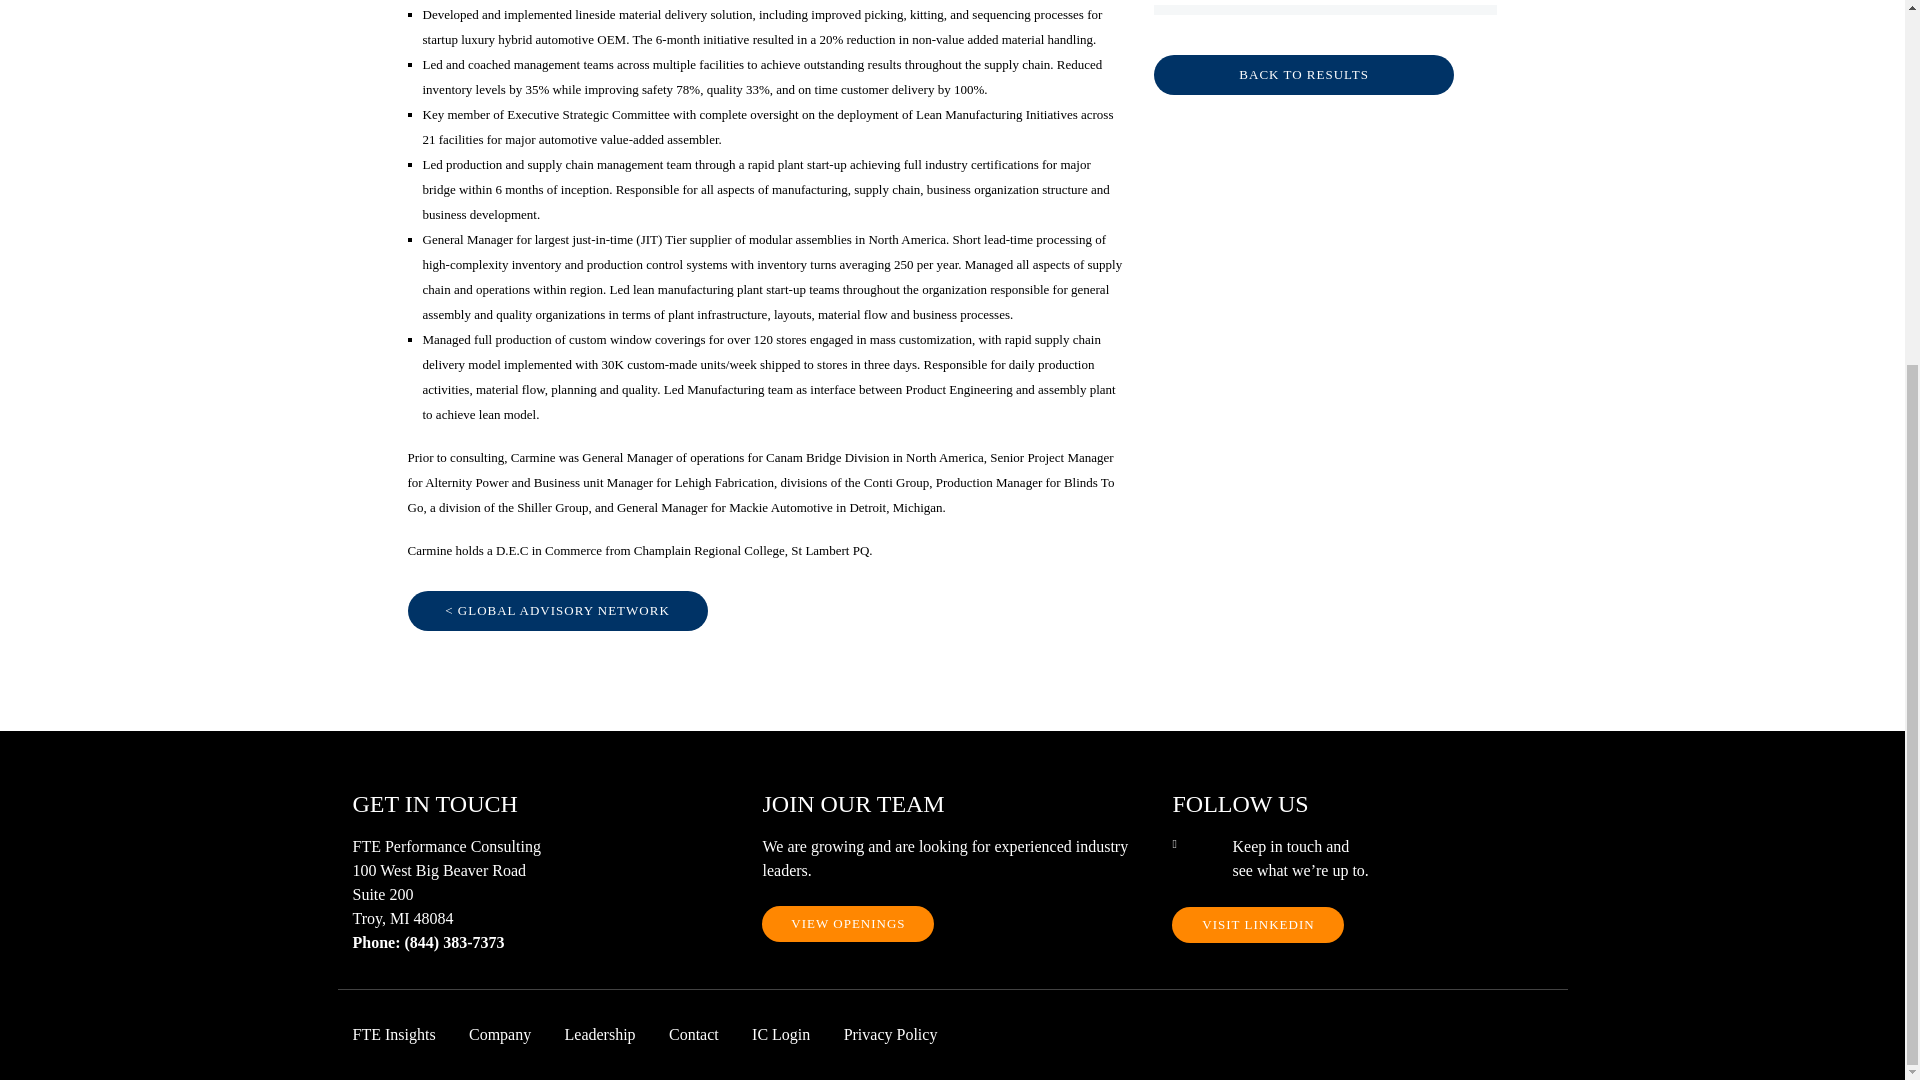 The image size is (1920, 1080). What do you see at coordinates (1303, 75) in the screenshot?
I see `BACK TO RESULTS` at bounding box center [1303, 75].